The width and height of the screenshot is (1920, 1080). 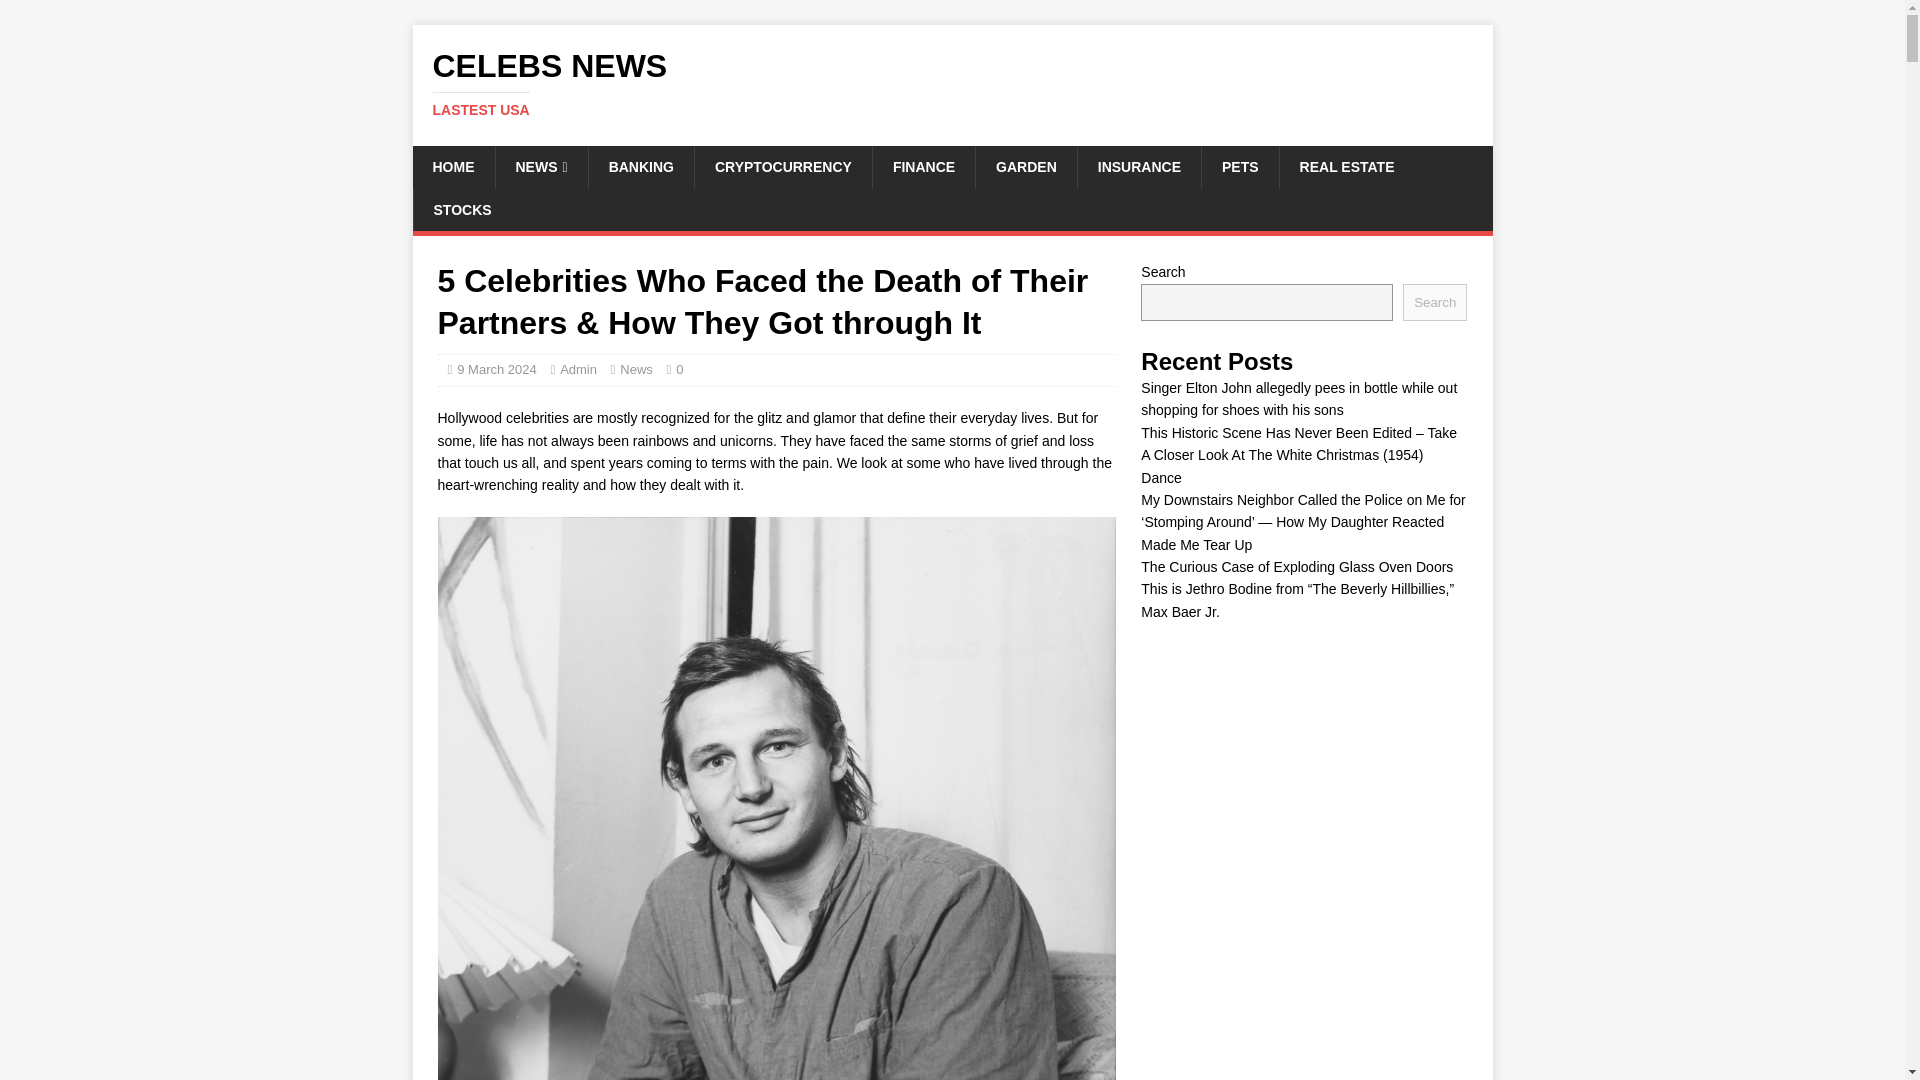 What do you see at coordinates (782, 166) in the screenshot?
I see `CRYPTOCURRENCY` at bounding box center [782, 166].